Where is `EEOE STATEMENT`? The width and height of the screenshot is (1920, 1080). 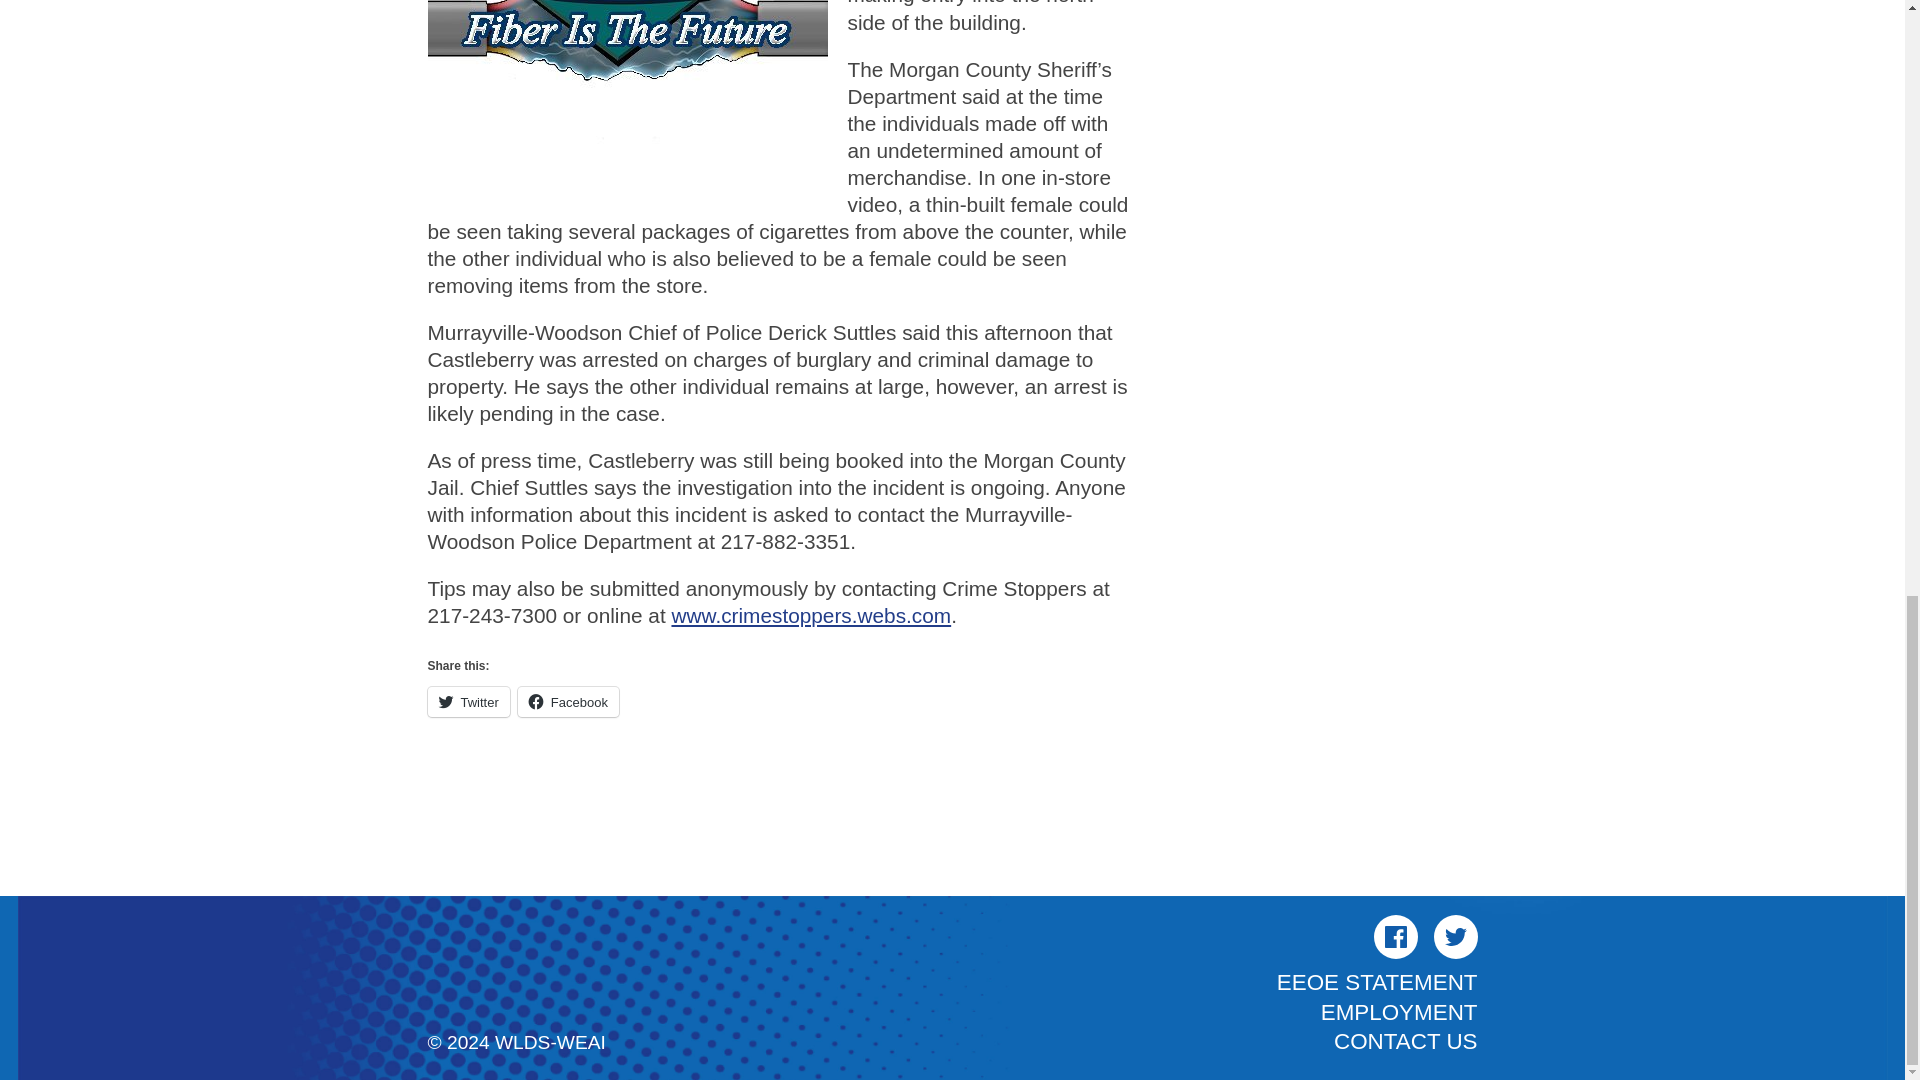
EEOE STATEMENT is located at coordinates (1377, 982).